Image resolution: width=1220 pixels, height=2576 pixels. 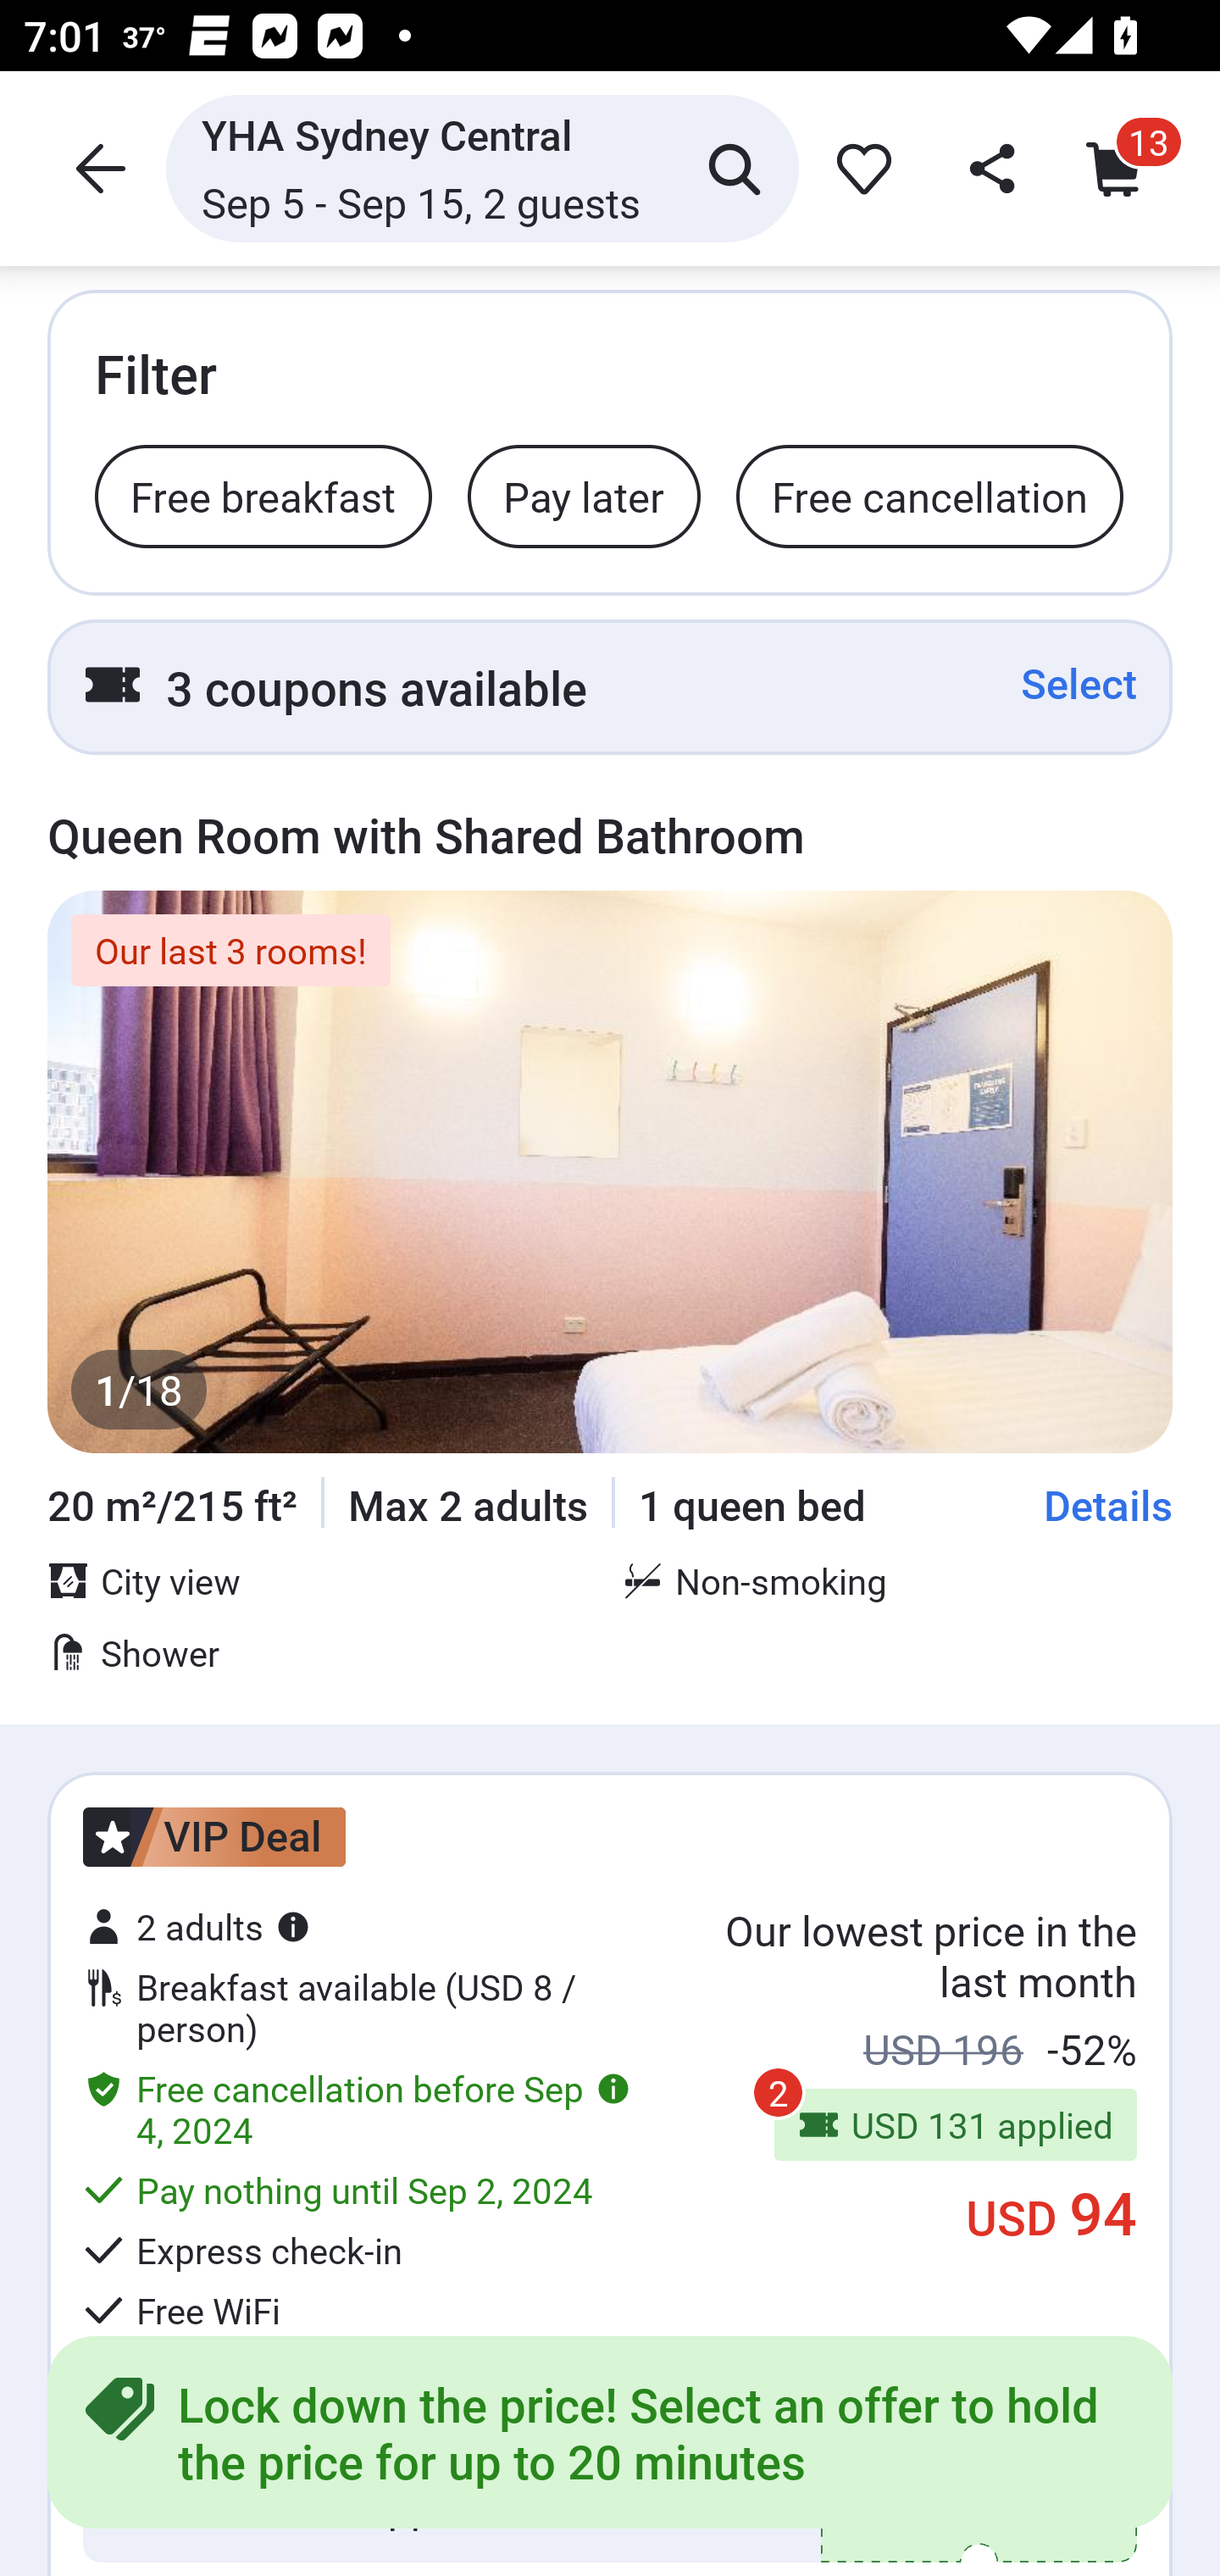 I want to click on Select, so click(x=1079, y=683).